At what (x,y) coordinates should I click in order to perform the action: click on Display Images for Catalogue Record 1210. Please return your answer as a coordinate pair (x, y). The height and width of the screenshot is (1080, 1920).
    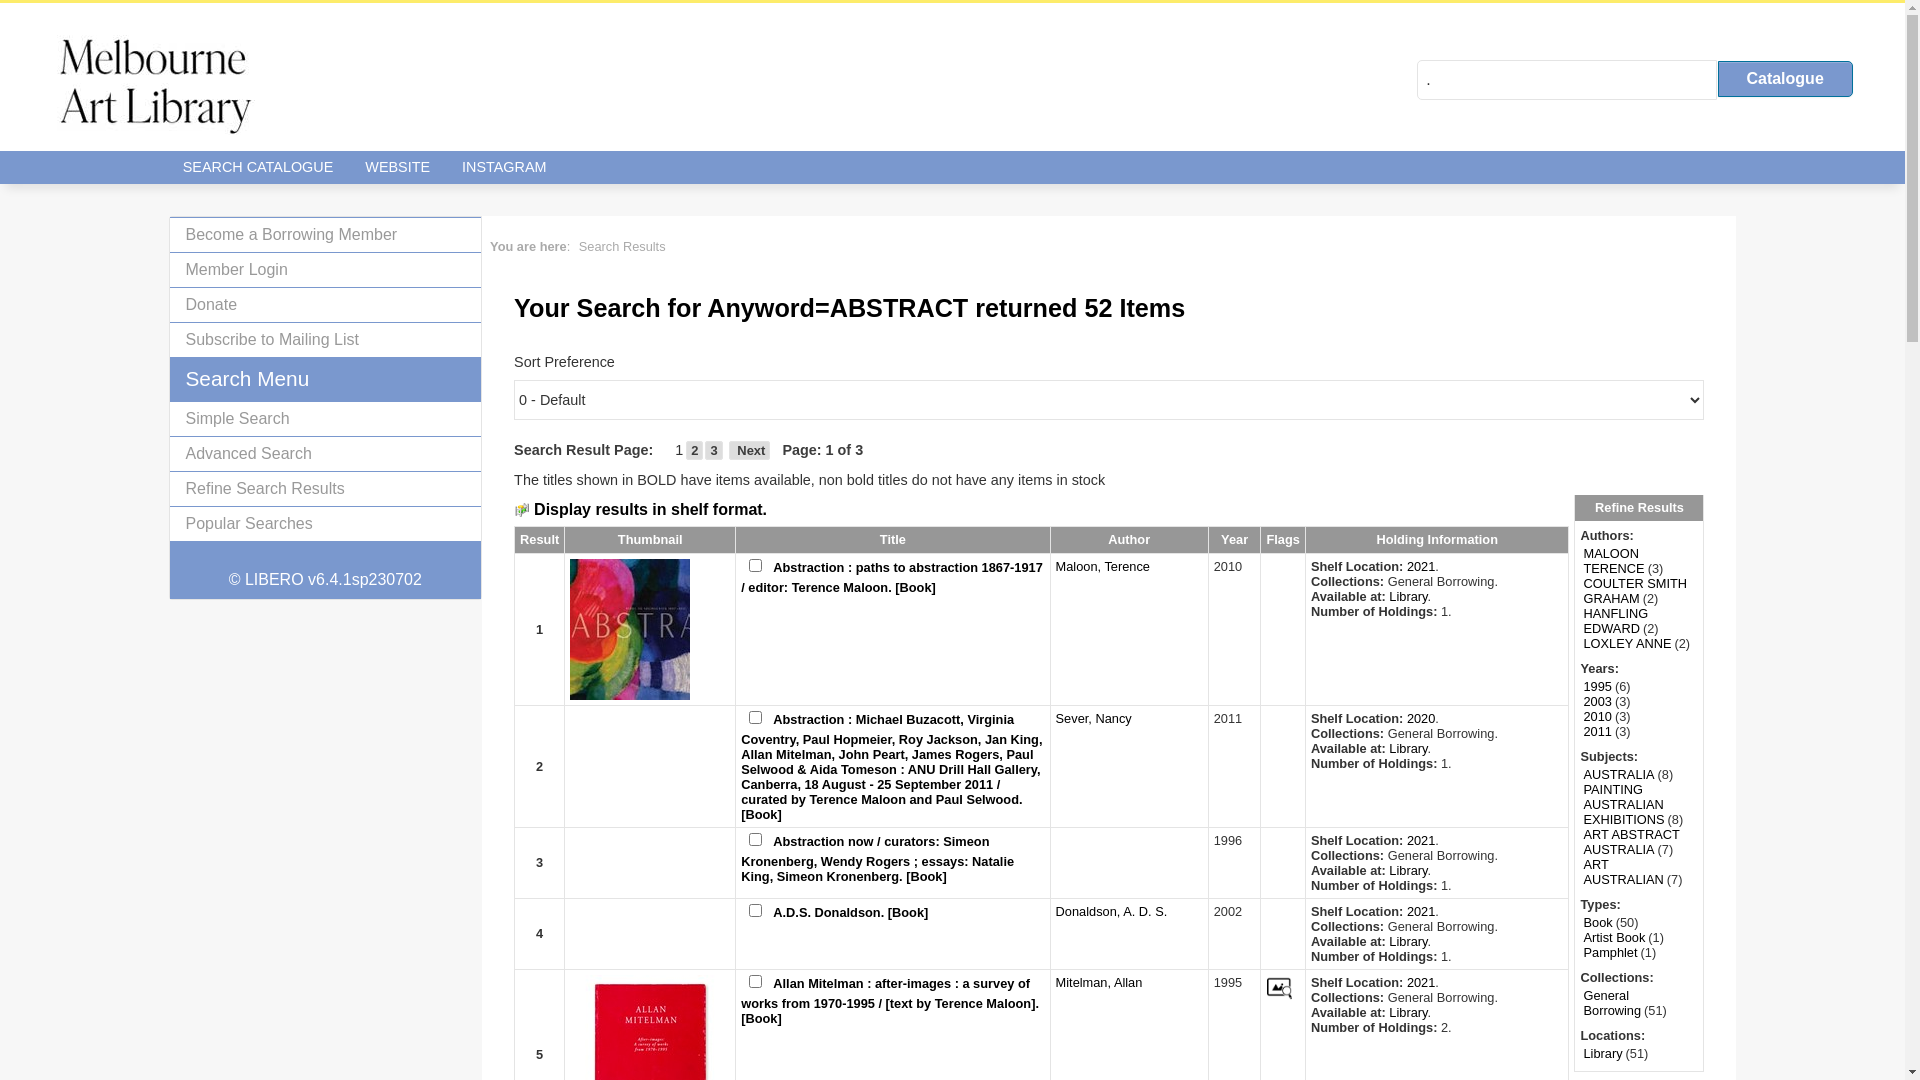
    Looking at the image, I should click on (1280, 988).